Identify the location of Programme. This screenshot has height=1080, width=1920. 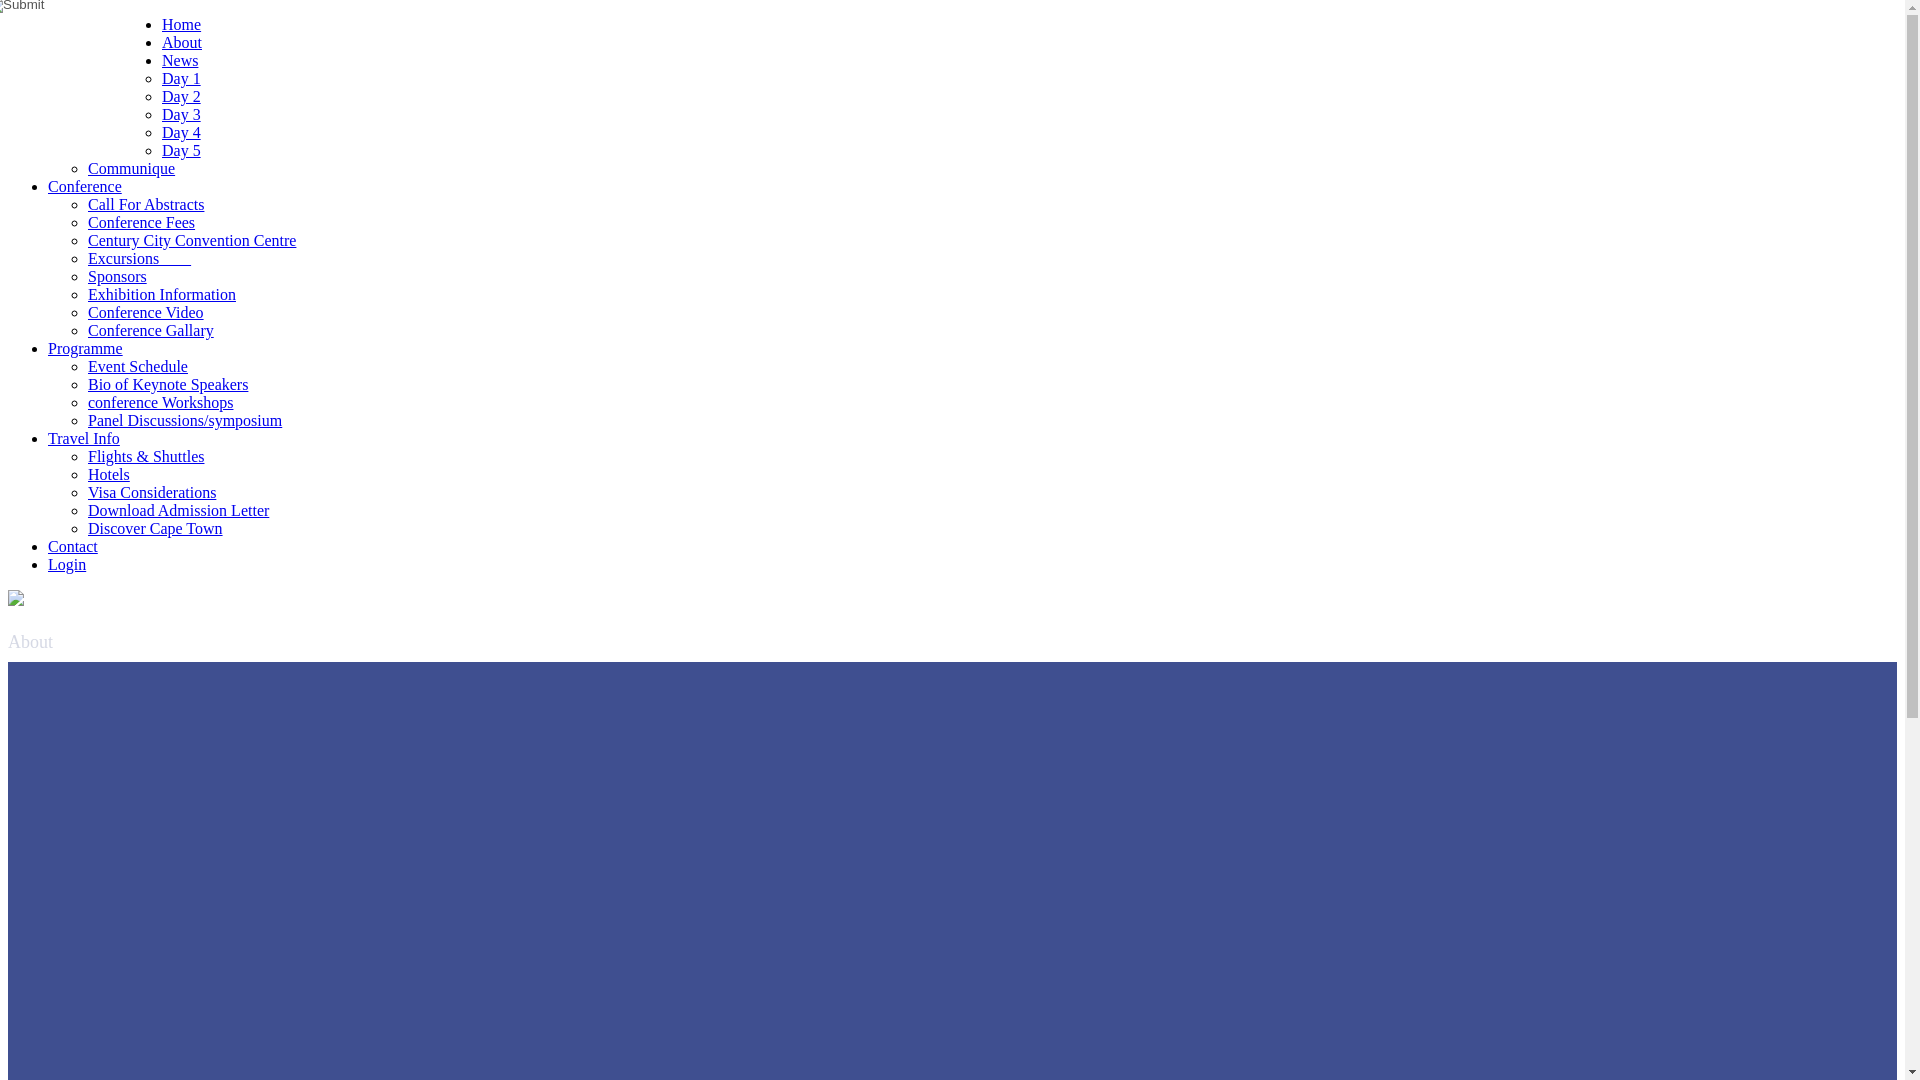
(85, 348).